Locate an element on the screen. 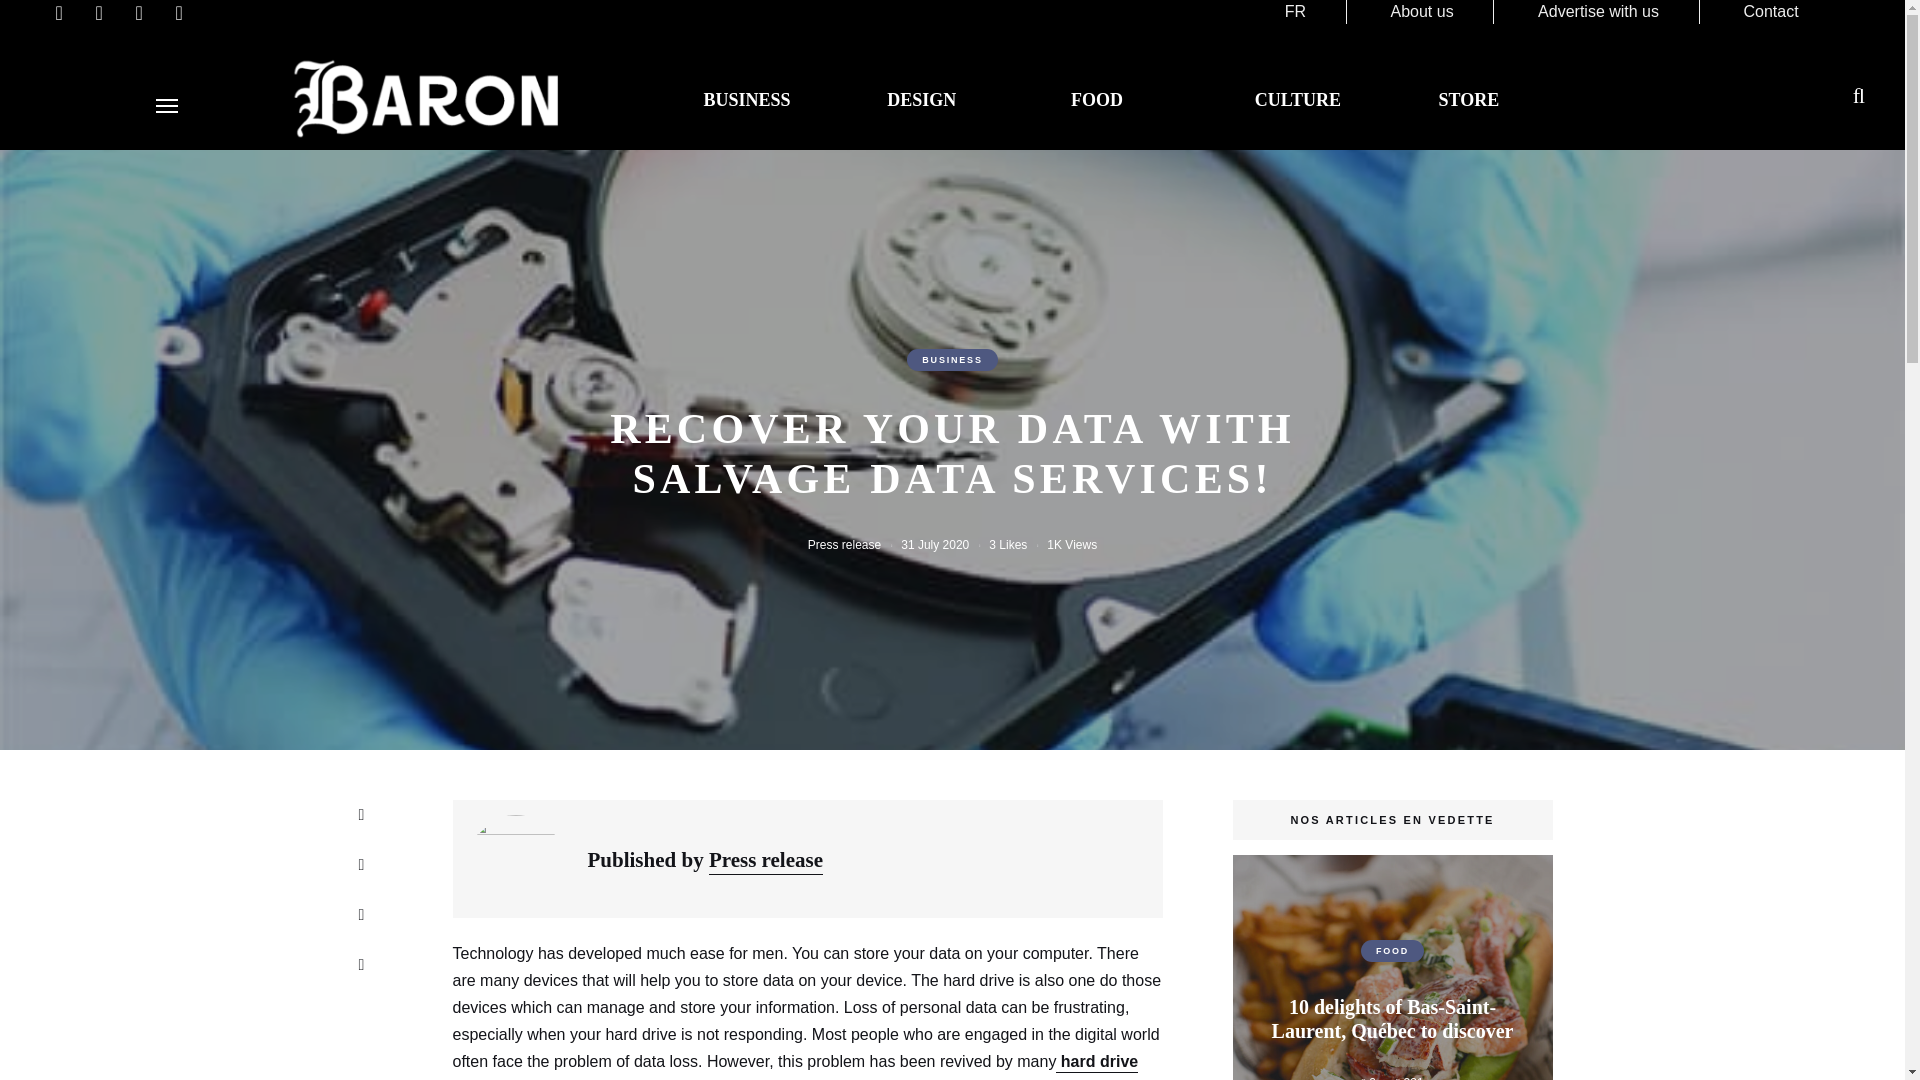 Image resolution: width=1920 pixels, height=1080 pixels. DESIGN is located at coordinates (922, 100).